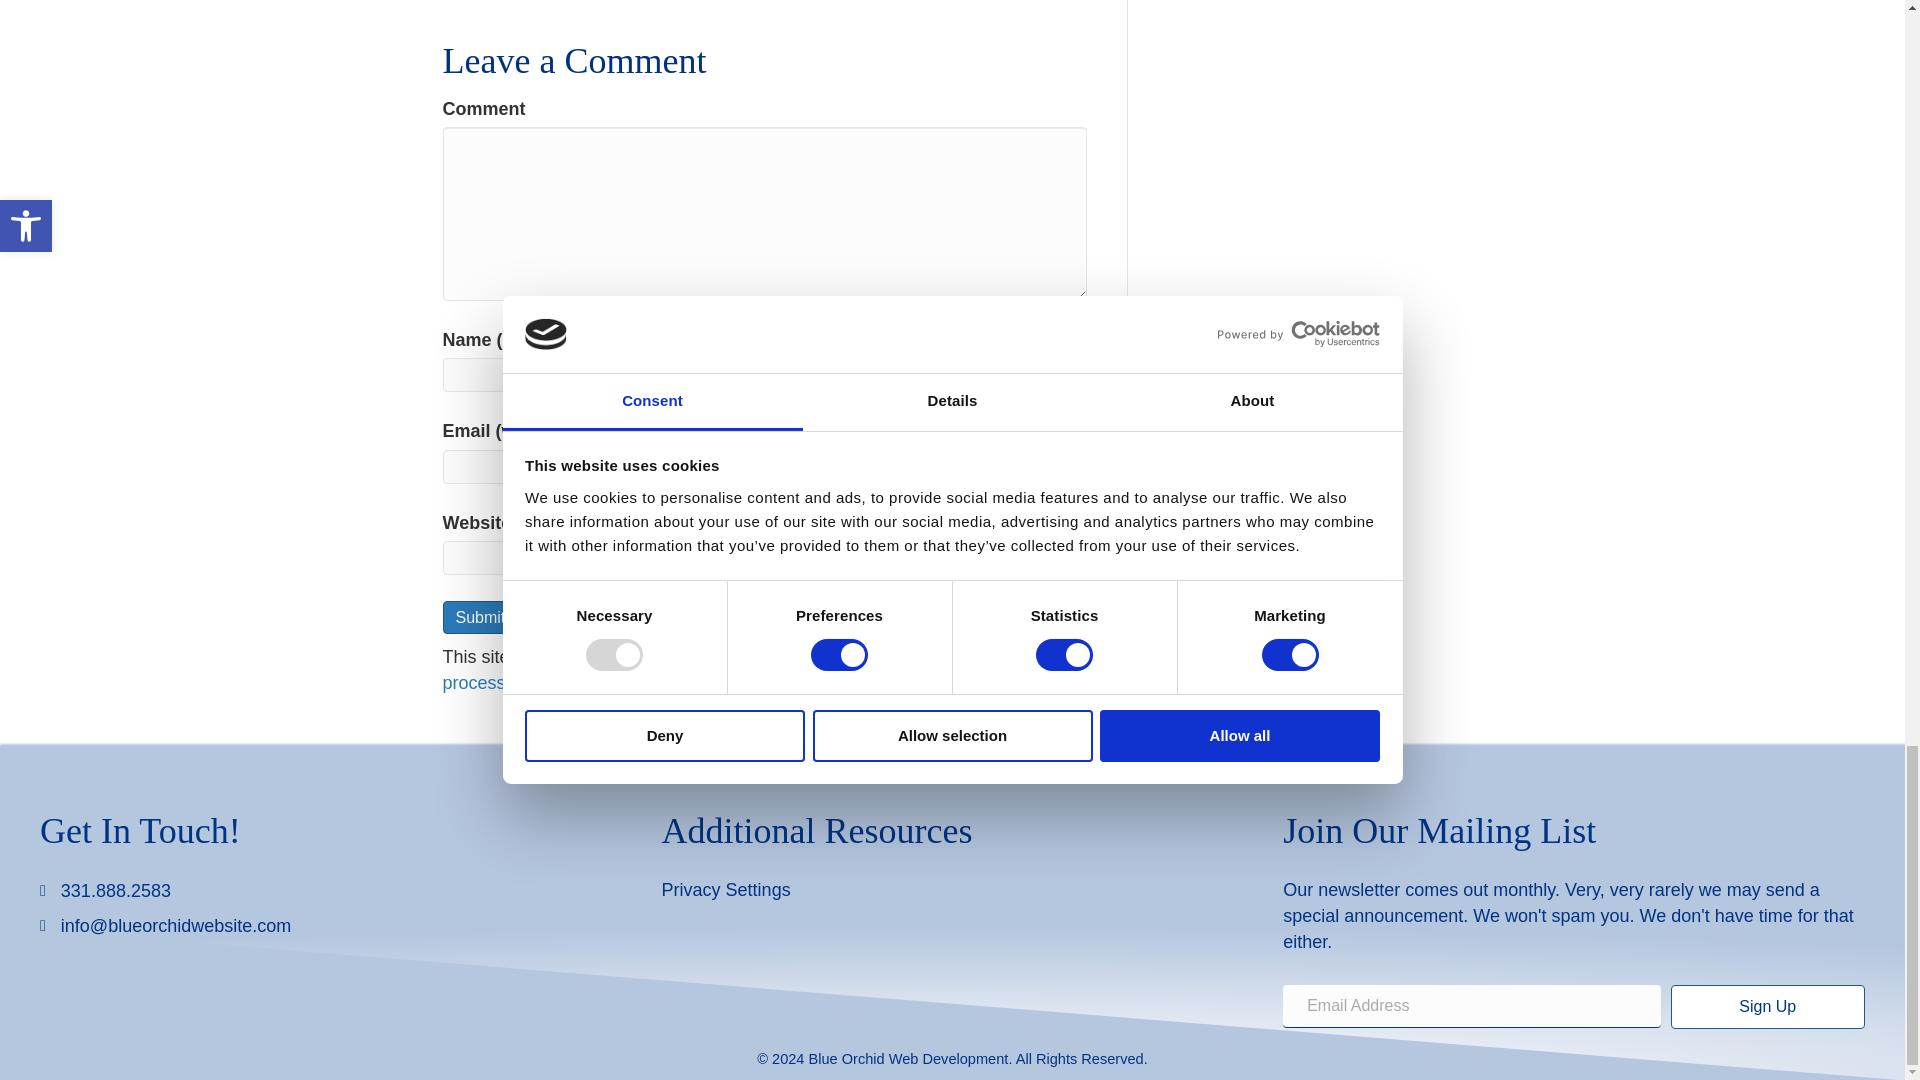 The height and width of the screenshot is (1080, 1920). What do you see at coordinates (516, 616) in the screenshot?
I see `Submit Comment` at bounding box center [516, 616].